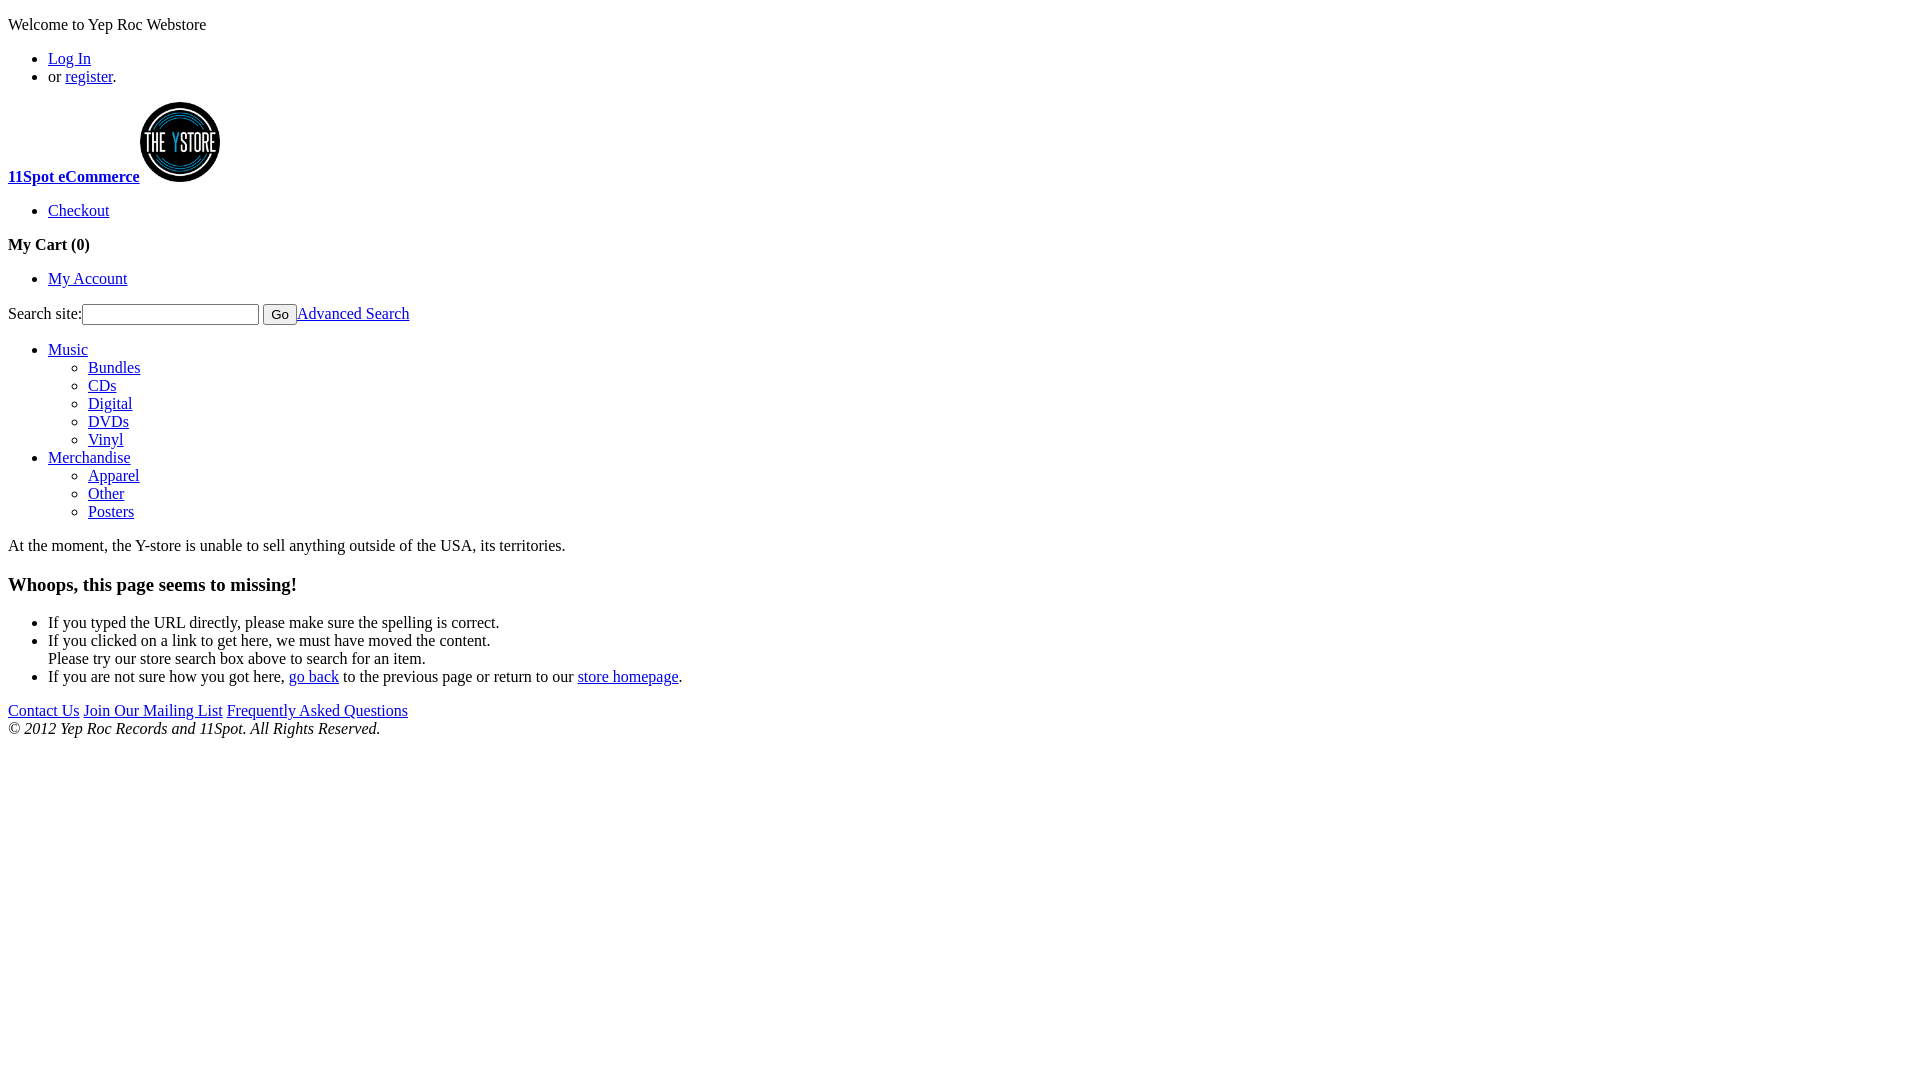 The height and width of the screenshot is (1080, 1920). Describe the element at coordinates (68, 350) in the screenshot. I see `Music` at that location.